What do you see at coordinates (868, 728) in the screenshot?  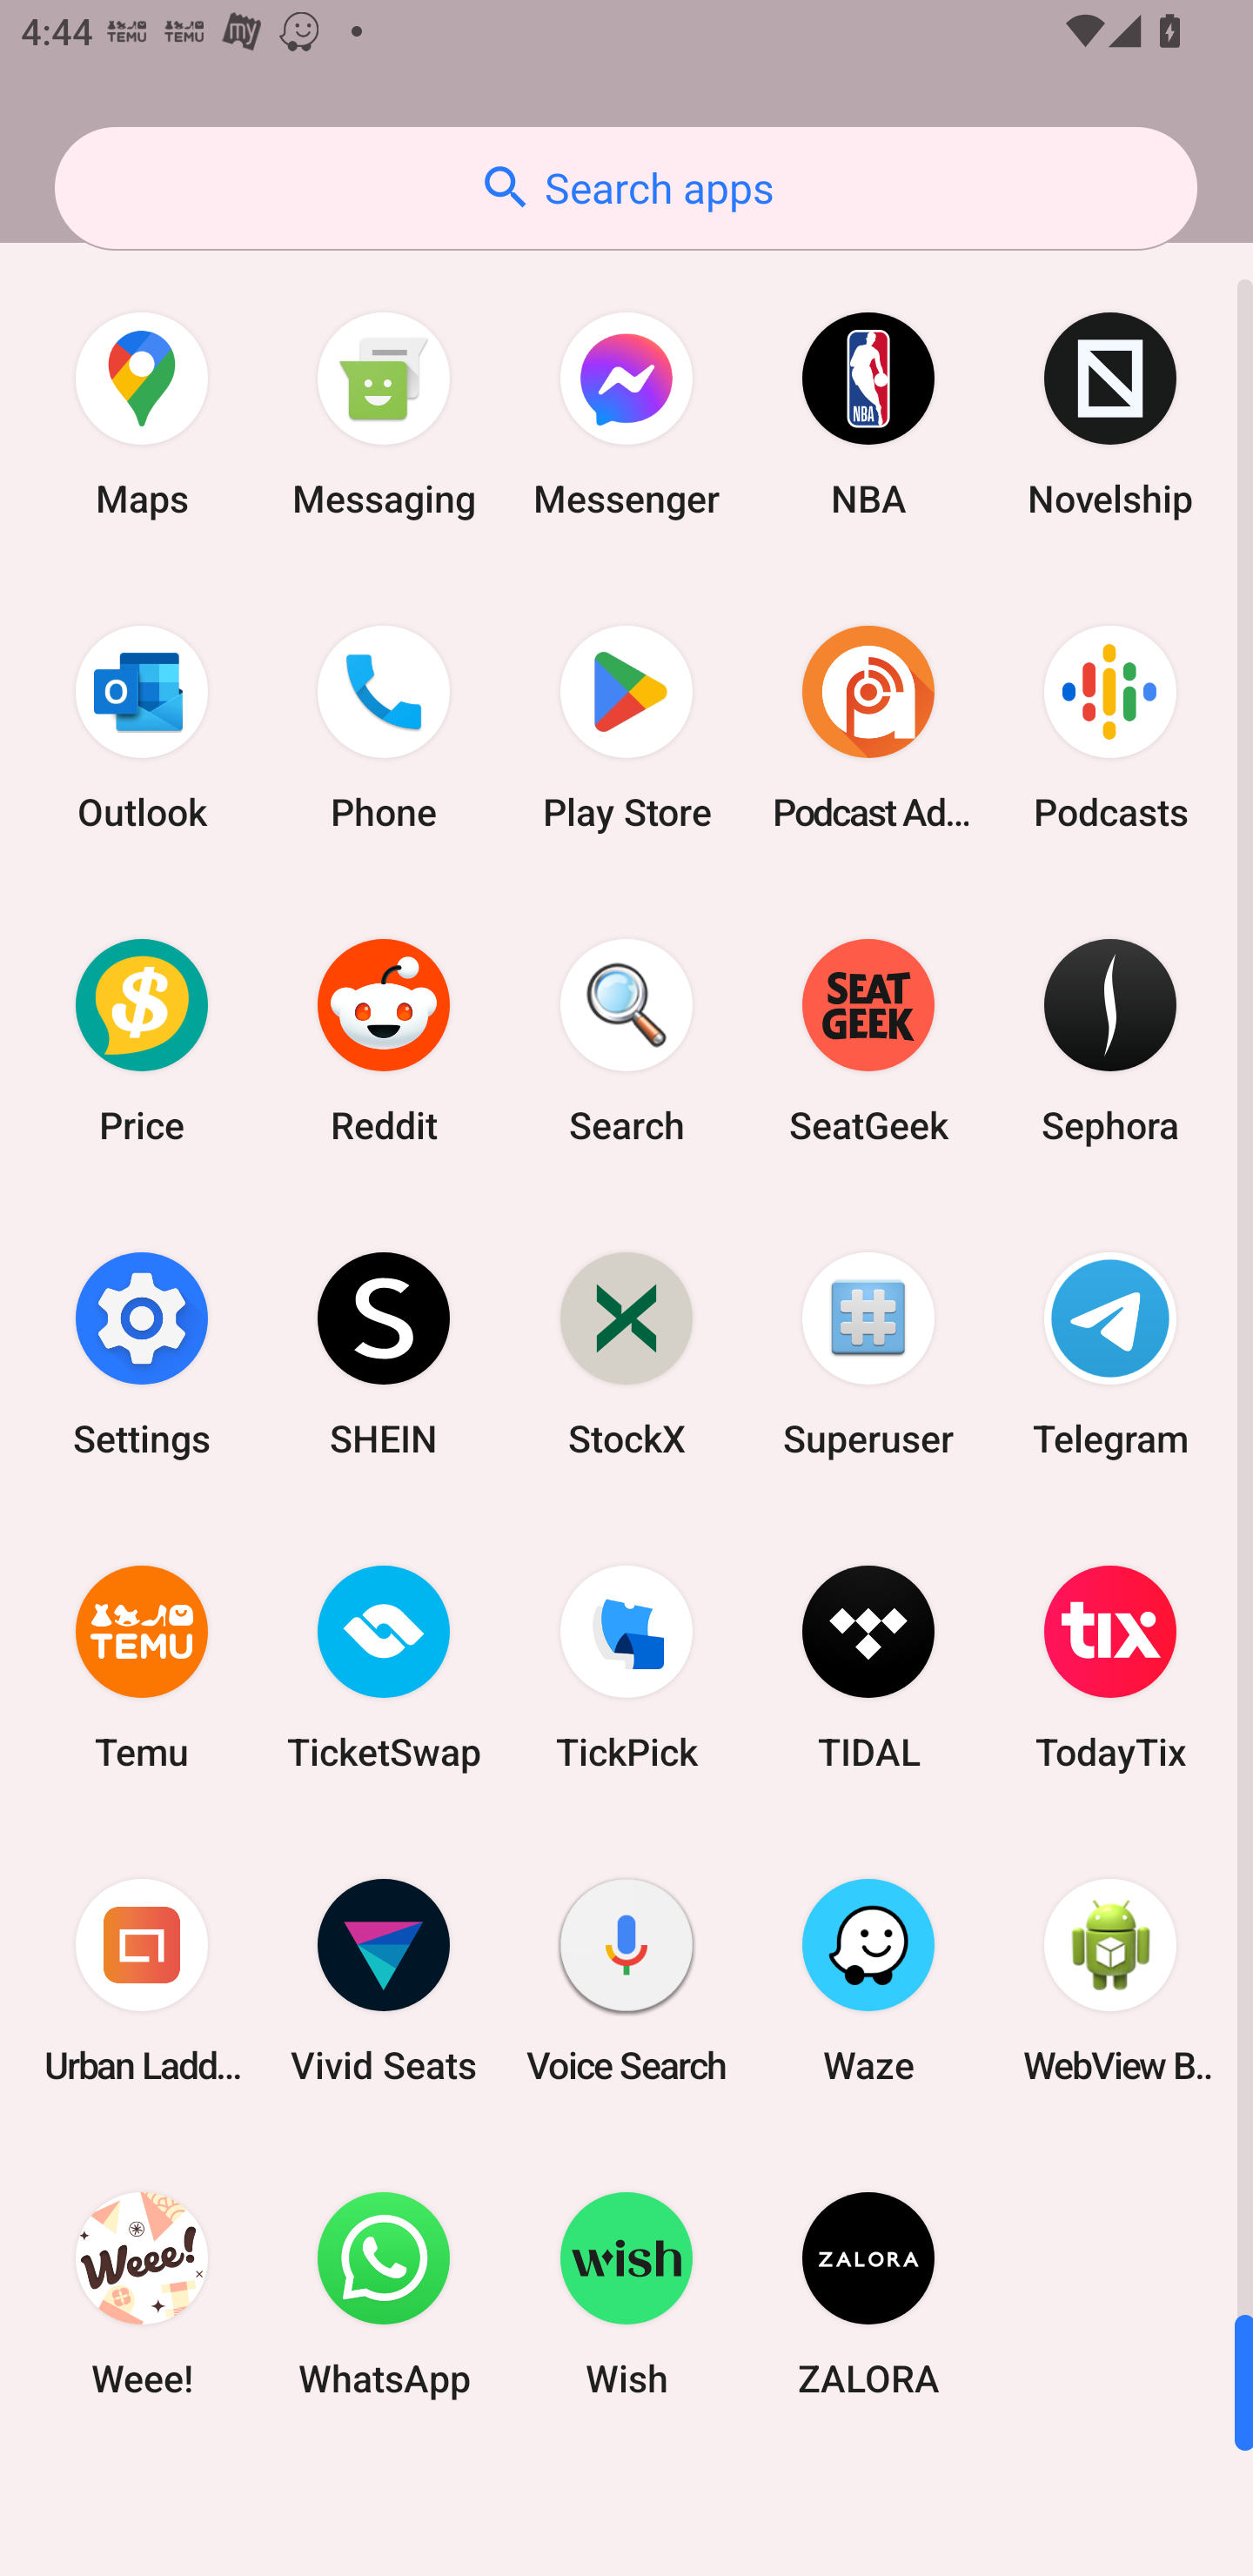 I see `Podcast Addict` at bounding box center [868, 728].